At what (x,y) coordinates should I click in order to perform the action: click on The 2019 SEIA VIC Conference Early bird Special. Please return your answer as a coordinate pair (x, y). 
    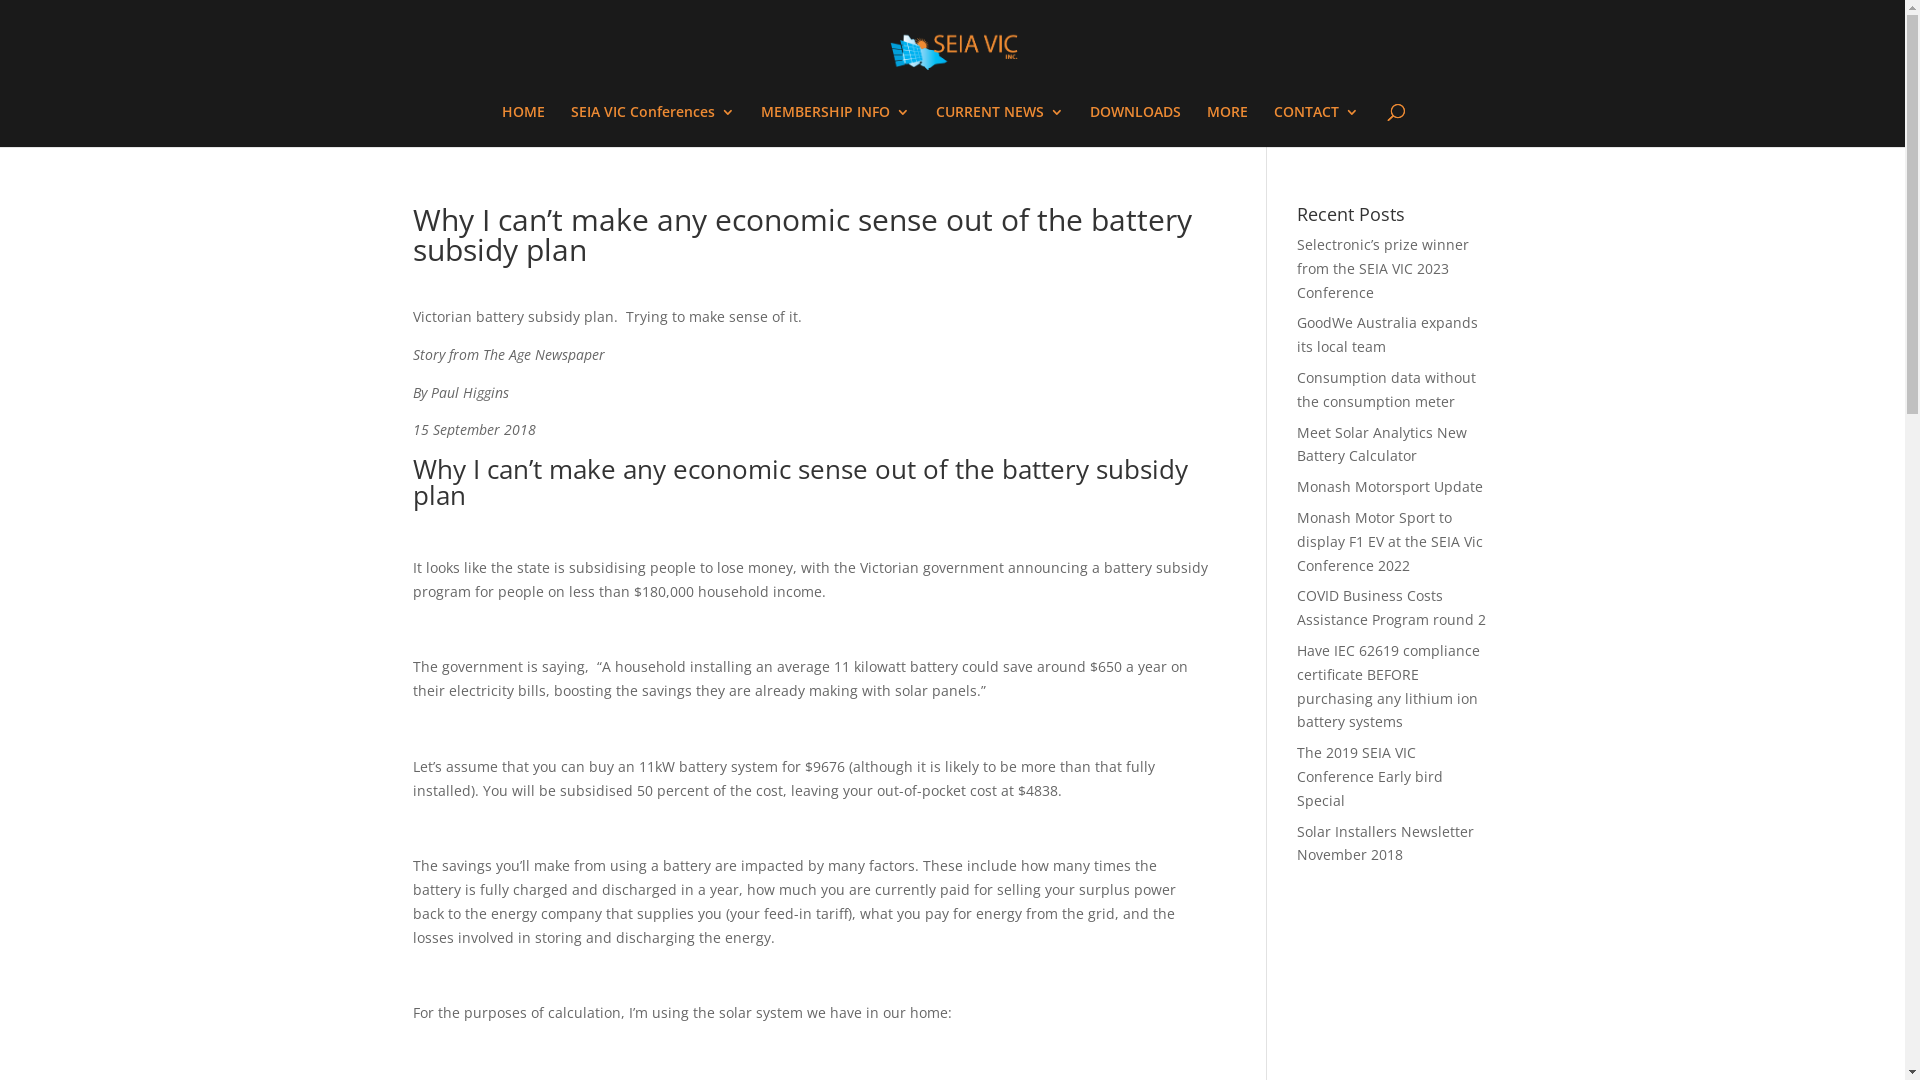
    Looking at the image, I should click on (1370, 776).